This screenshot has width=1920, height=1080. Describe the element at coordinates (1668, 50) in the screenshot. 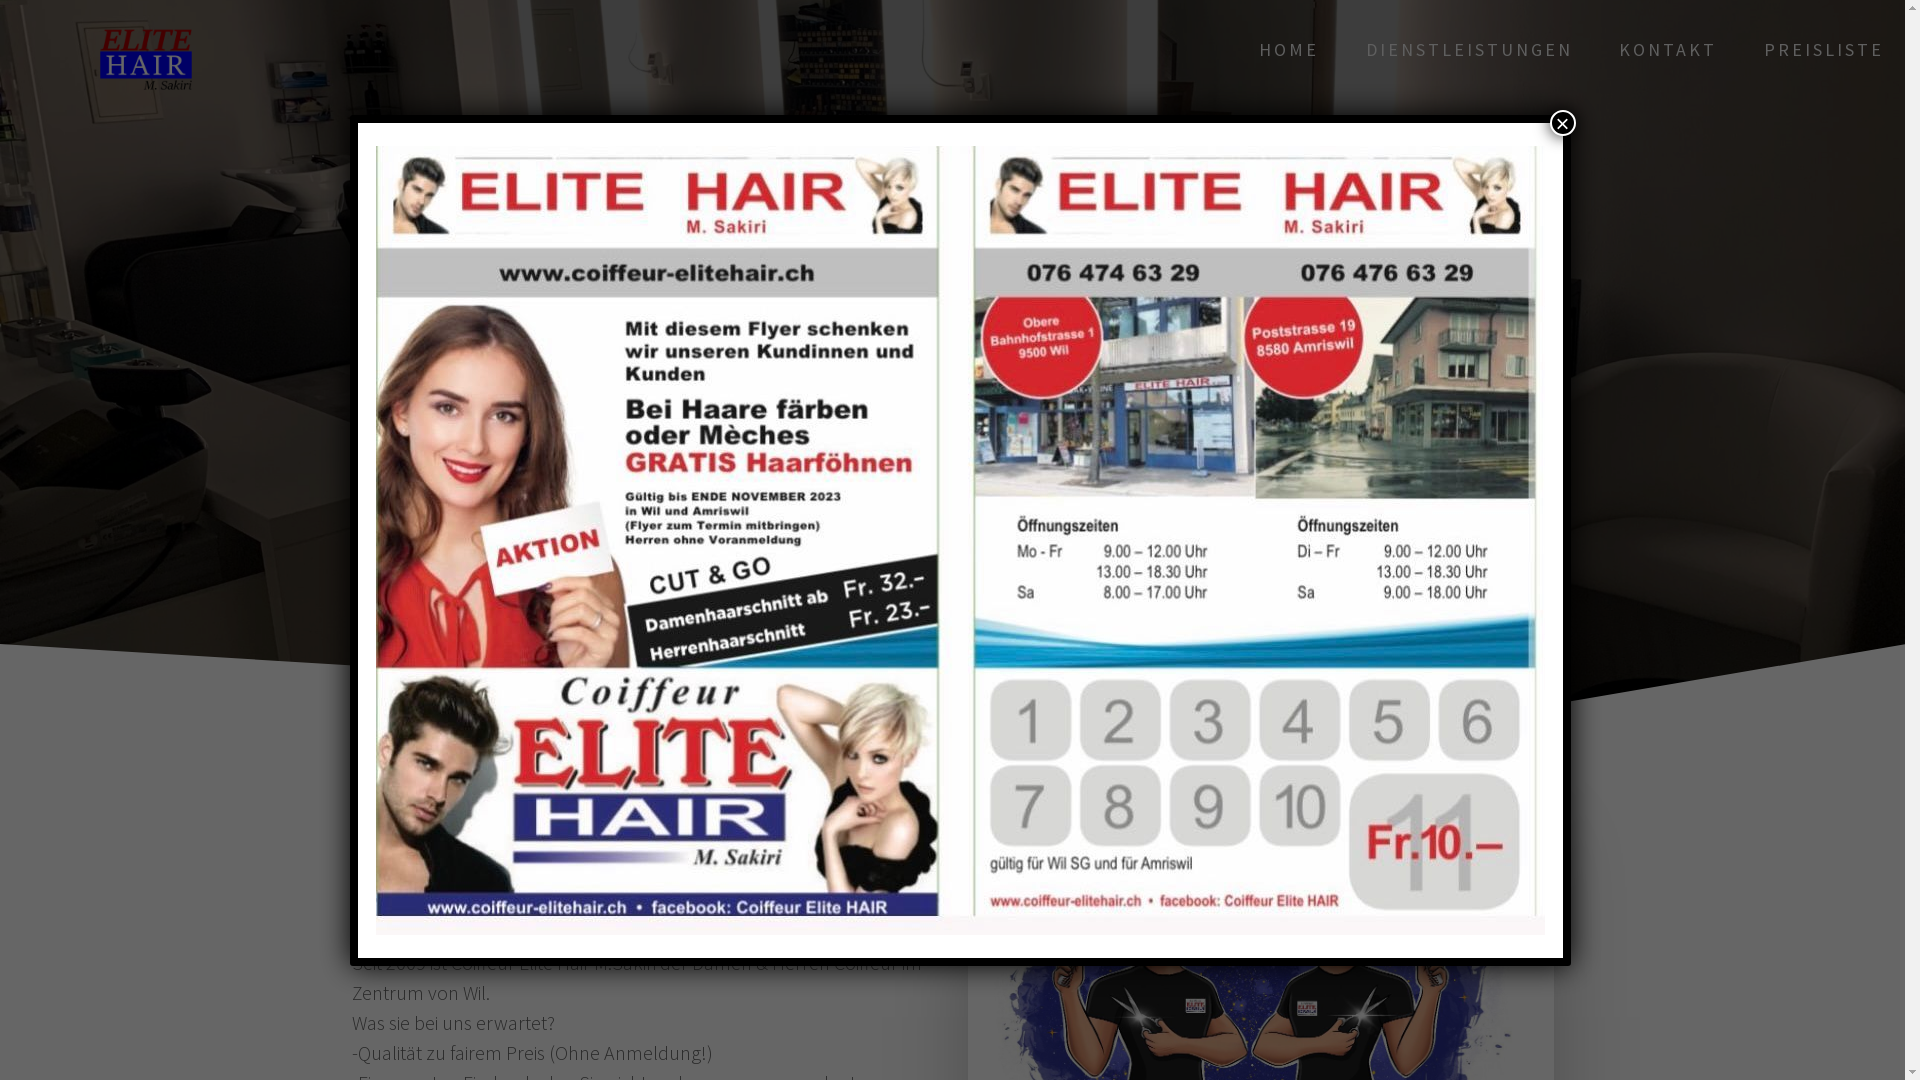

I see `KONTAKT` at that location.